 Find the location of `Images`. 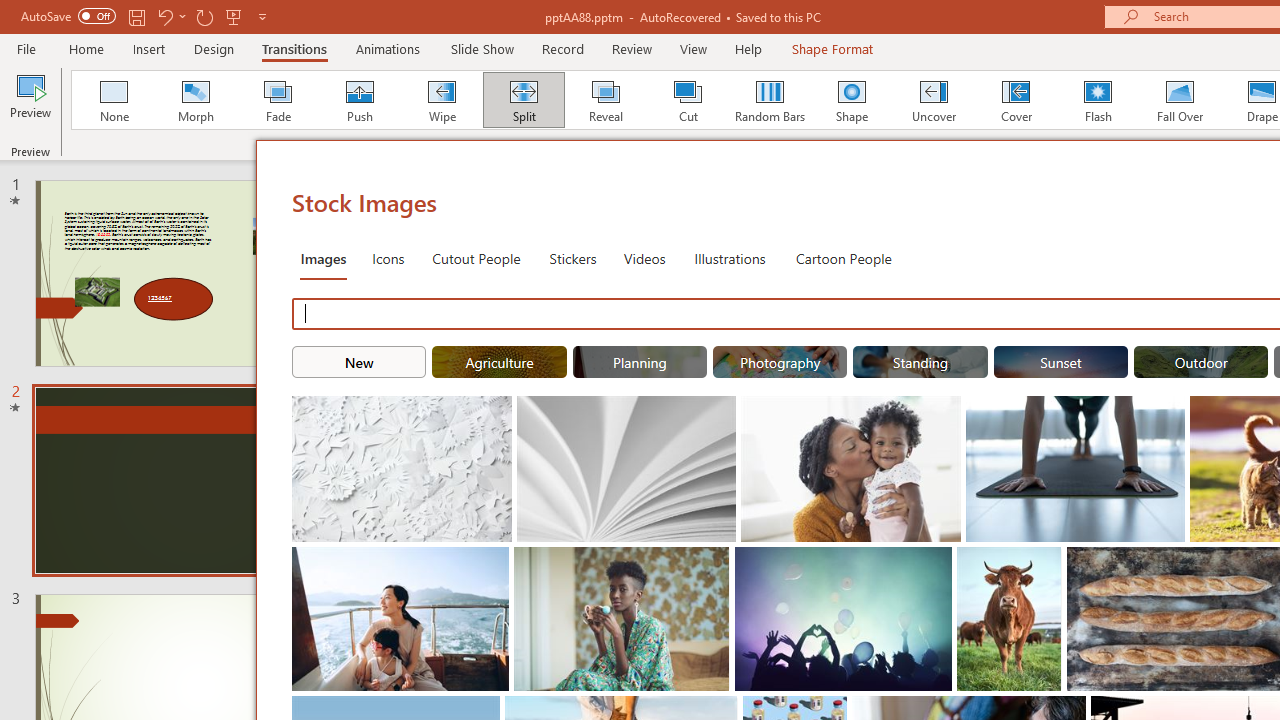

Images is located at coordinates (322, 258).